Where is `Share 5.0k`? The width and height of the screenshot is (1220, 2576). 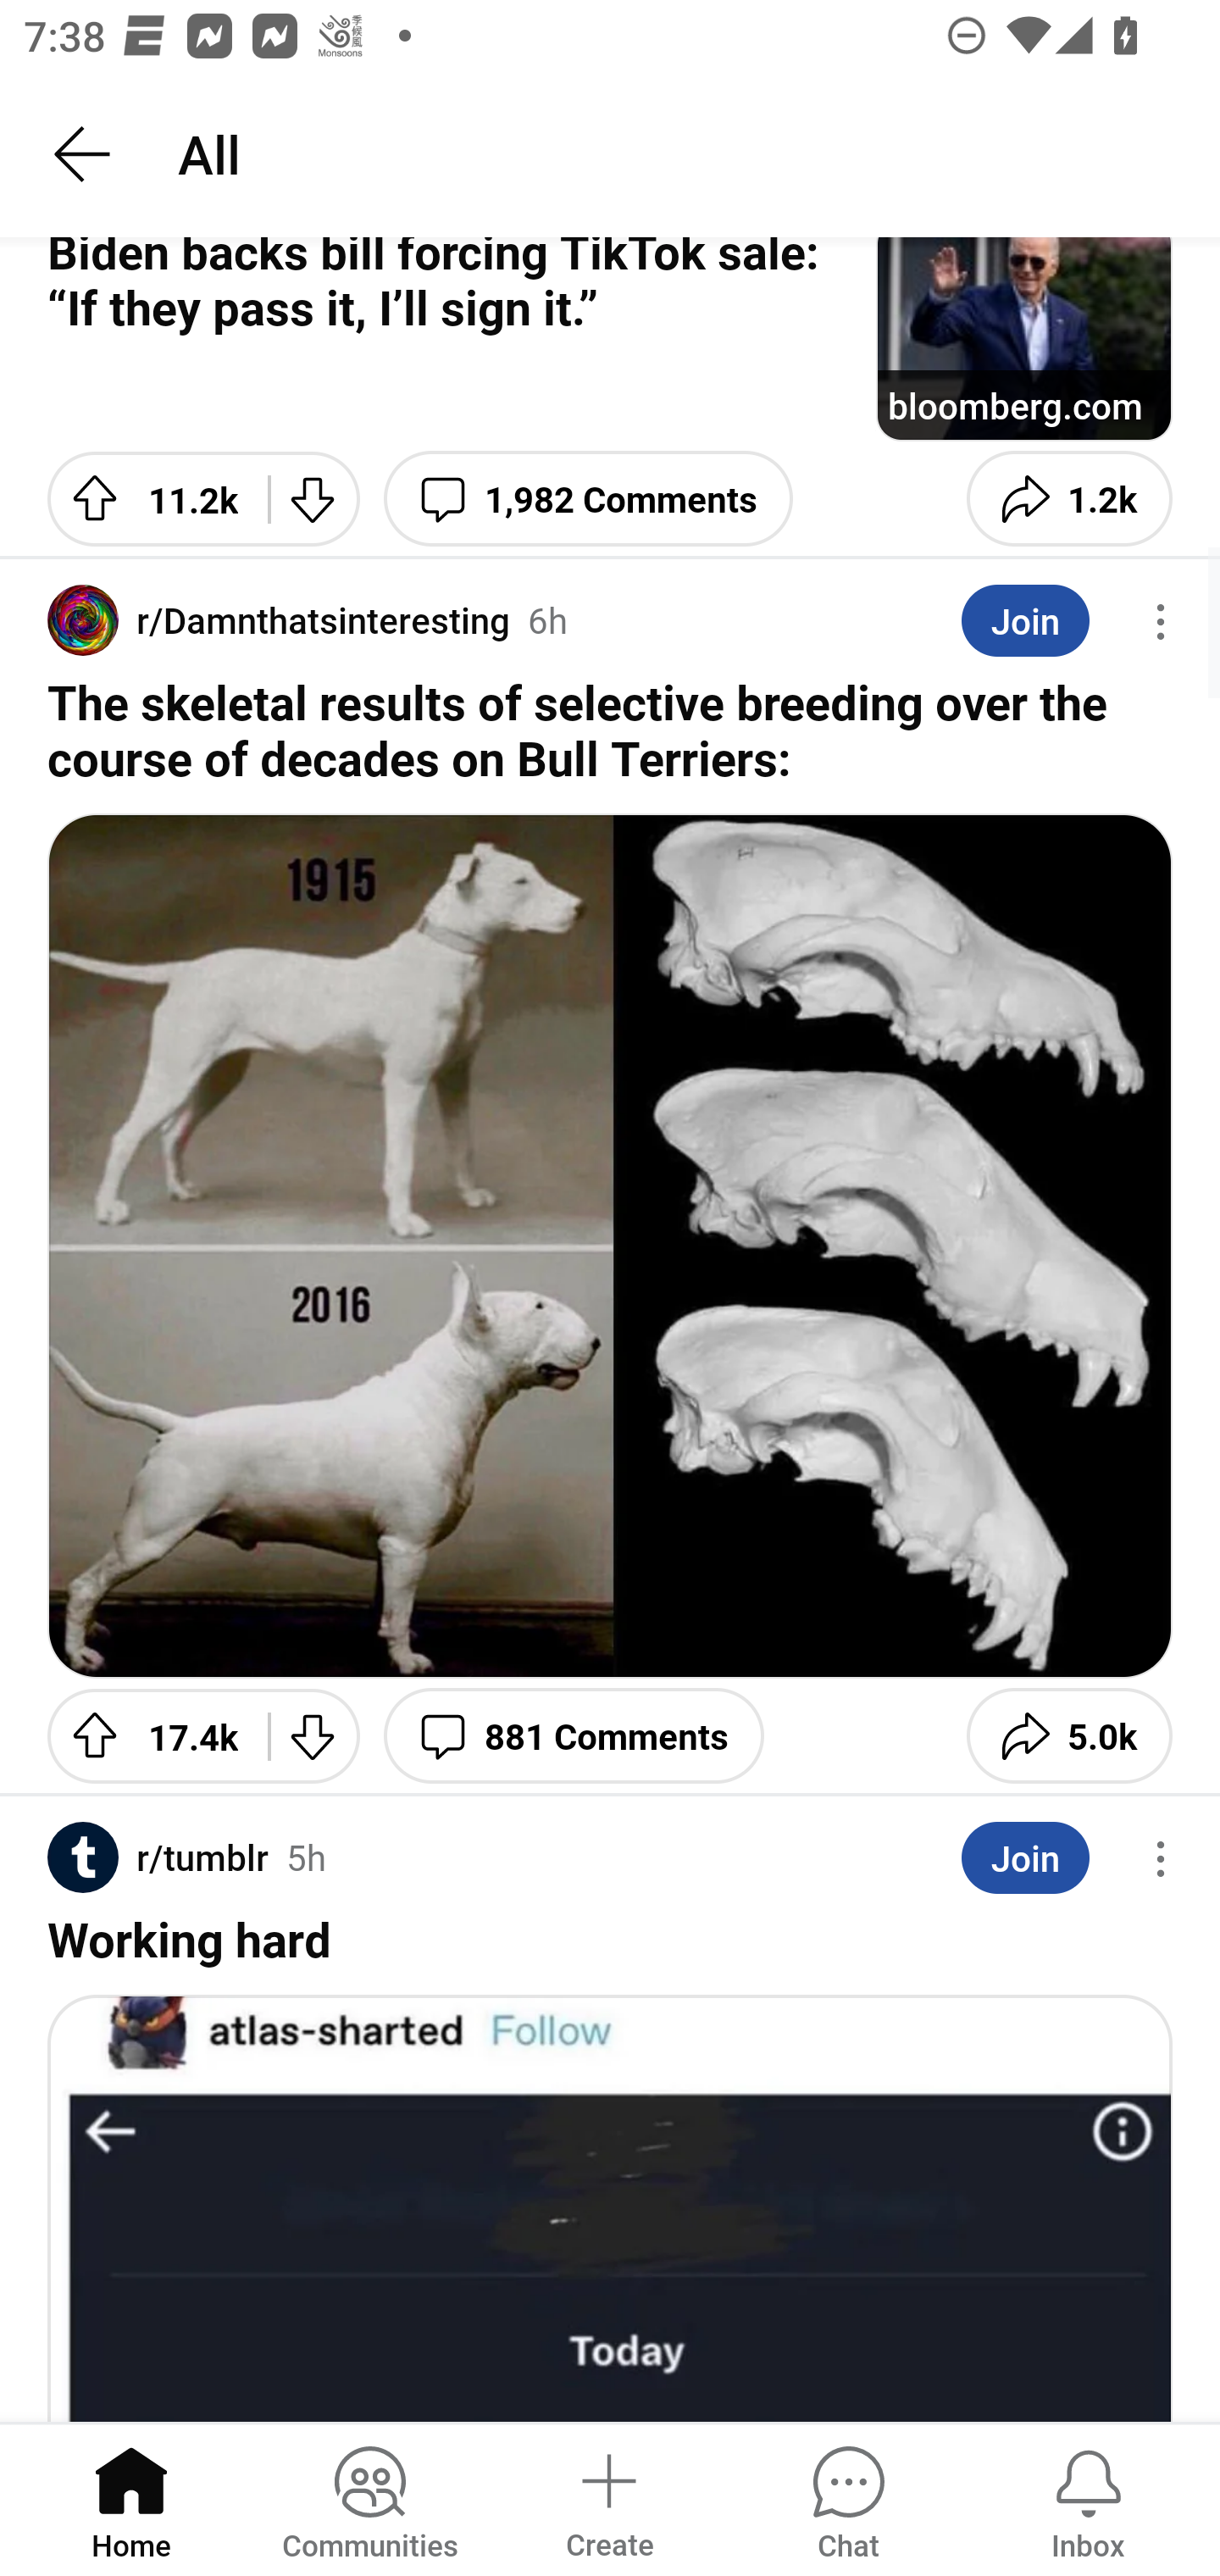
Share 5.0k is located at coordinates (1069, 1735).